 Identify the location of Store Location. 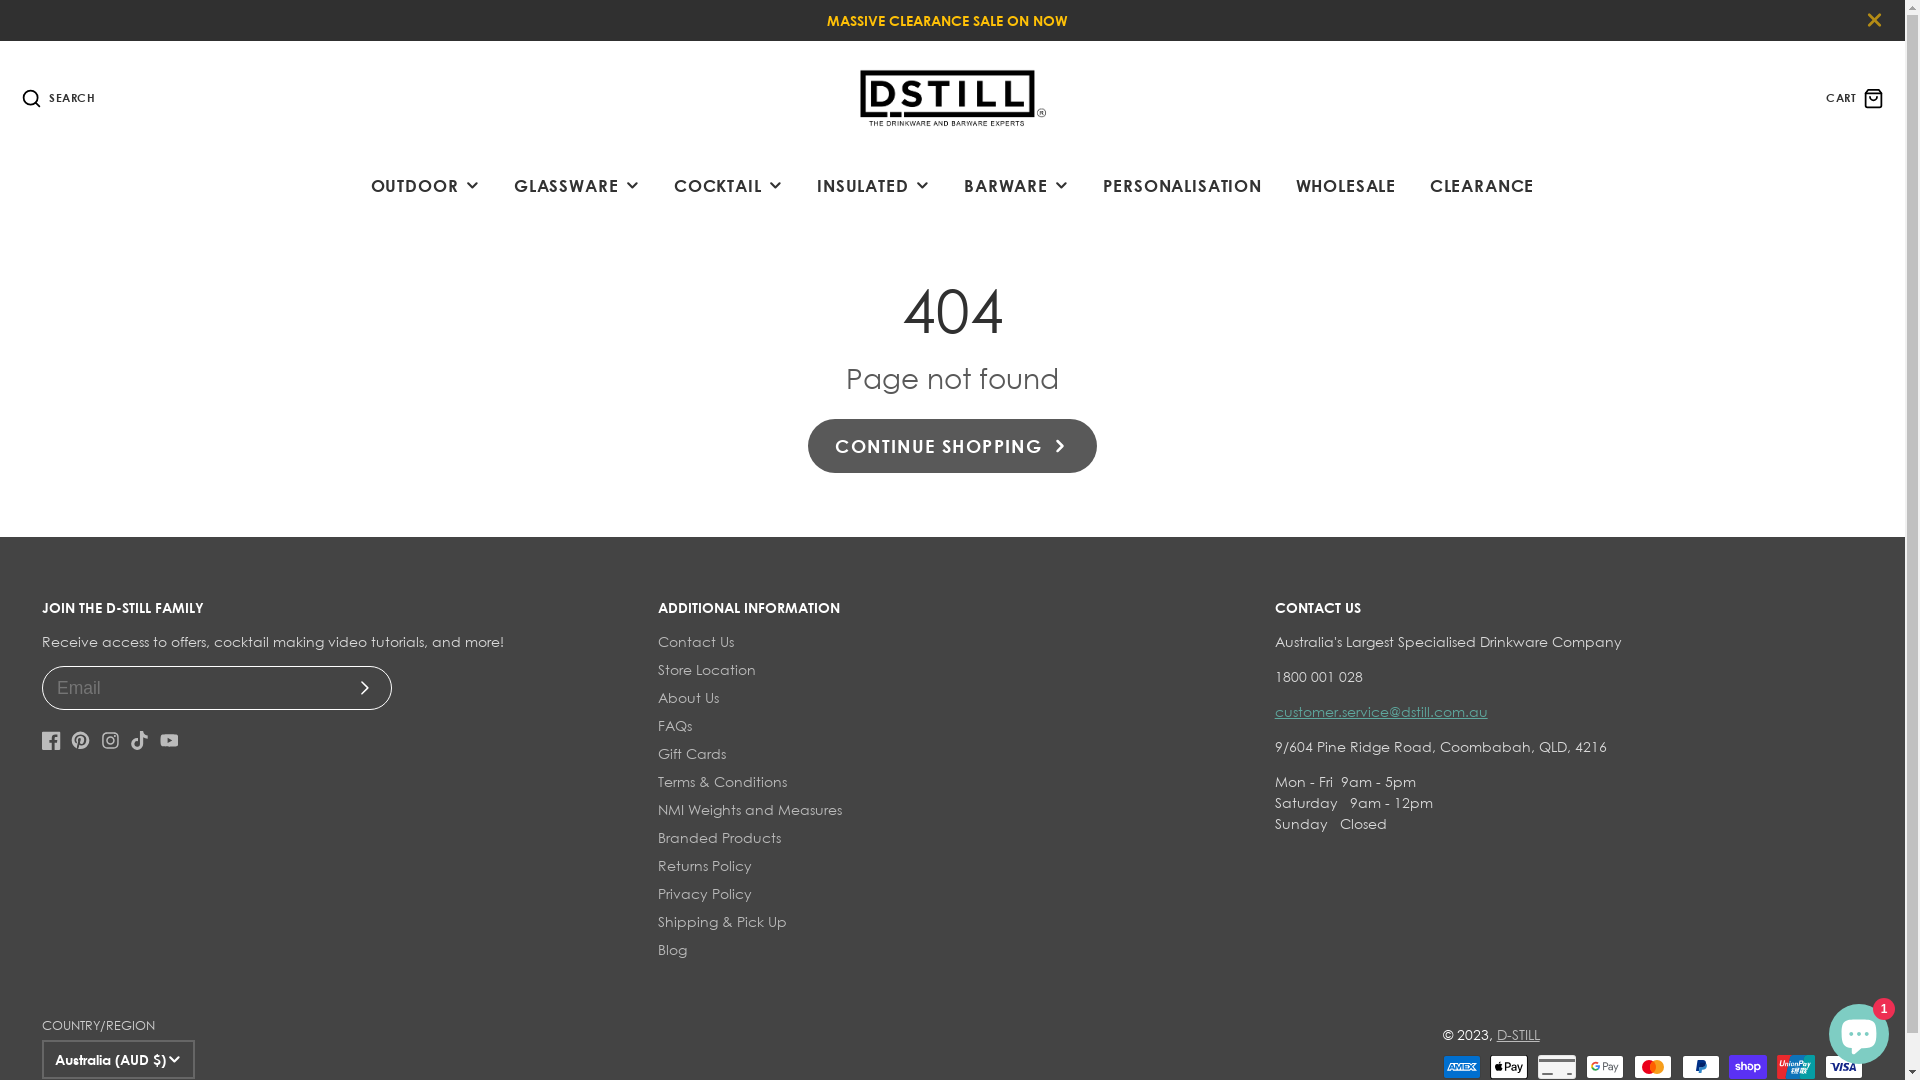
(707, 670).